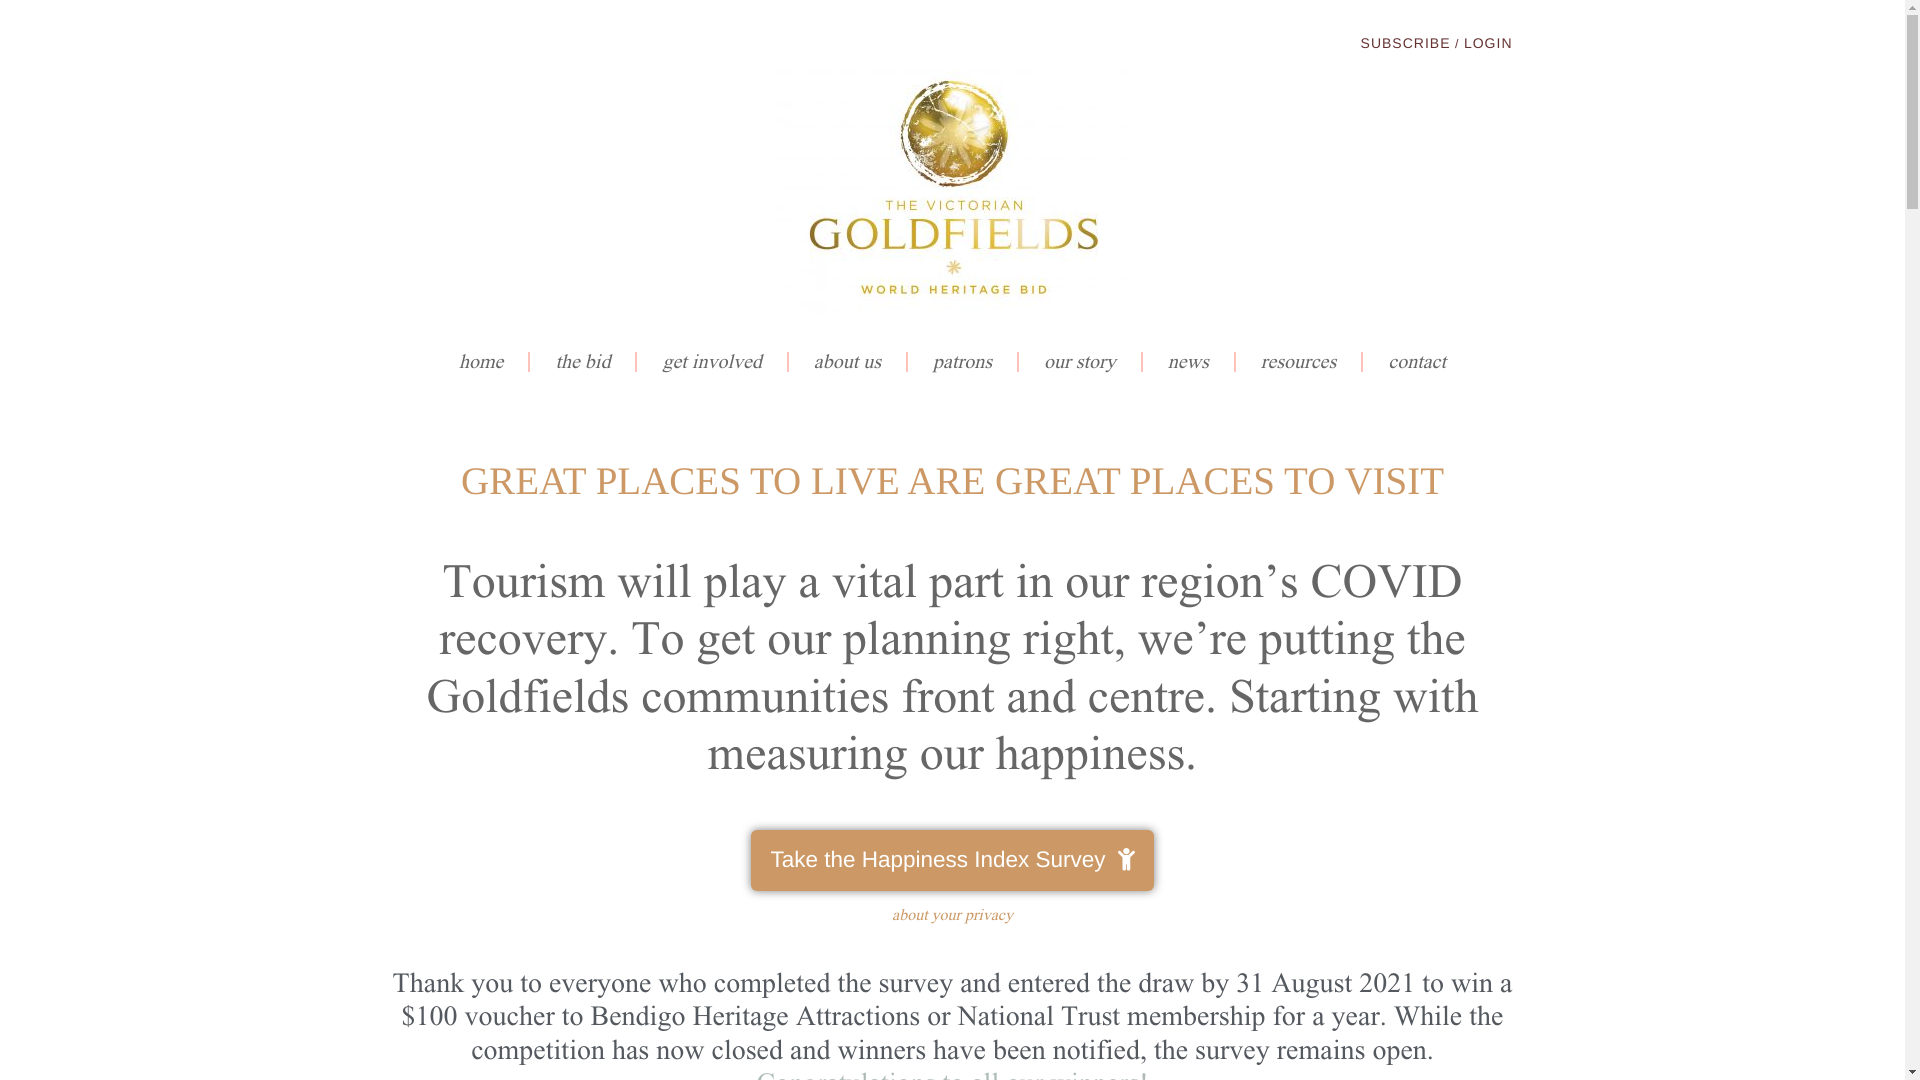 The width and height of the screenshot is (1920, 1080). I want to click on news, so click(1190, 362).